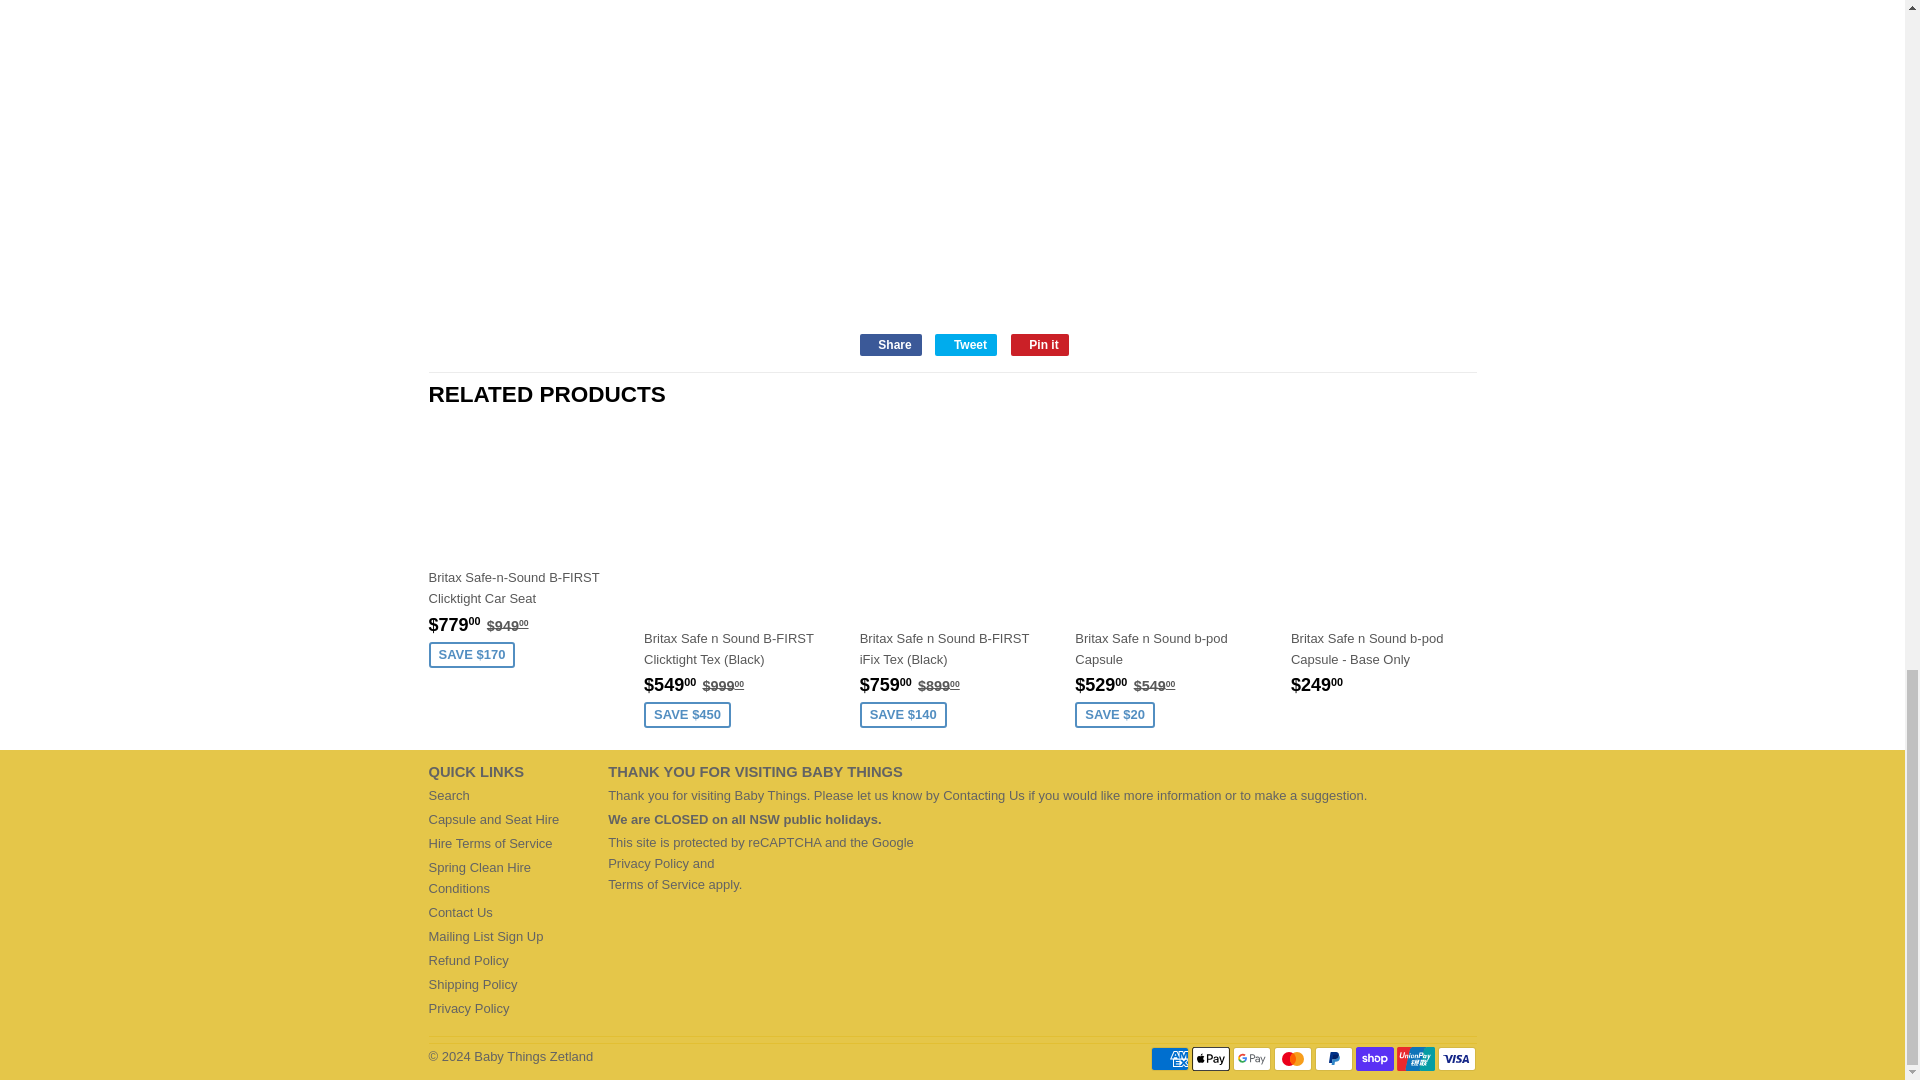 The height and width of the screenshot is (1080, 1920). I want to click on YouTube video player, so click(1140, 163).